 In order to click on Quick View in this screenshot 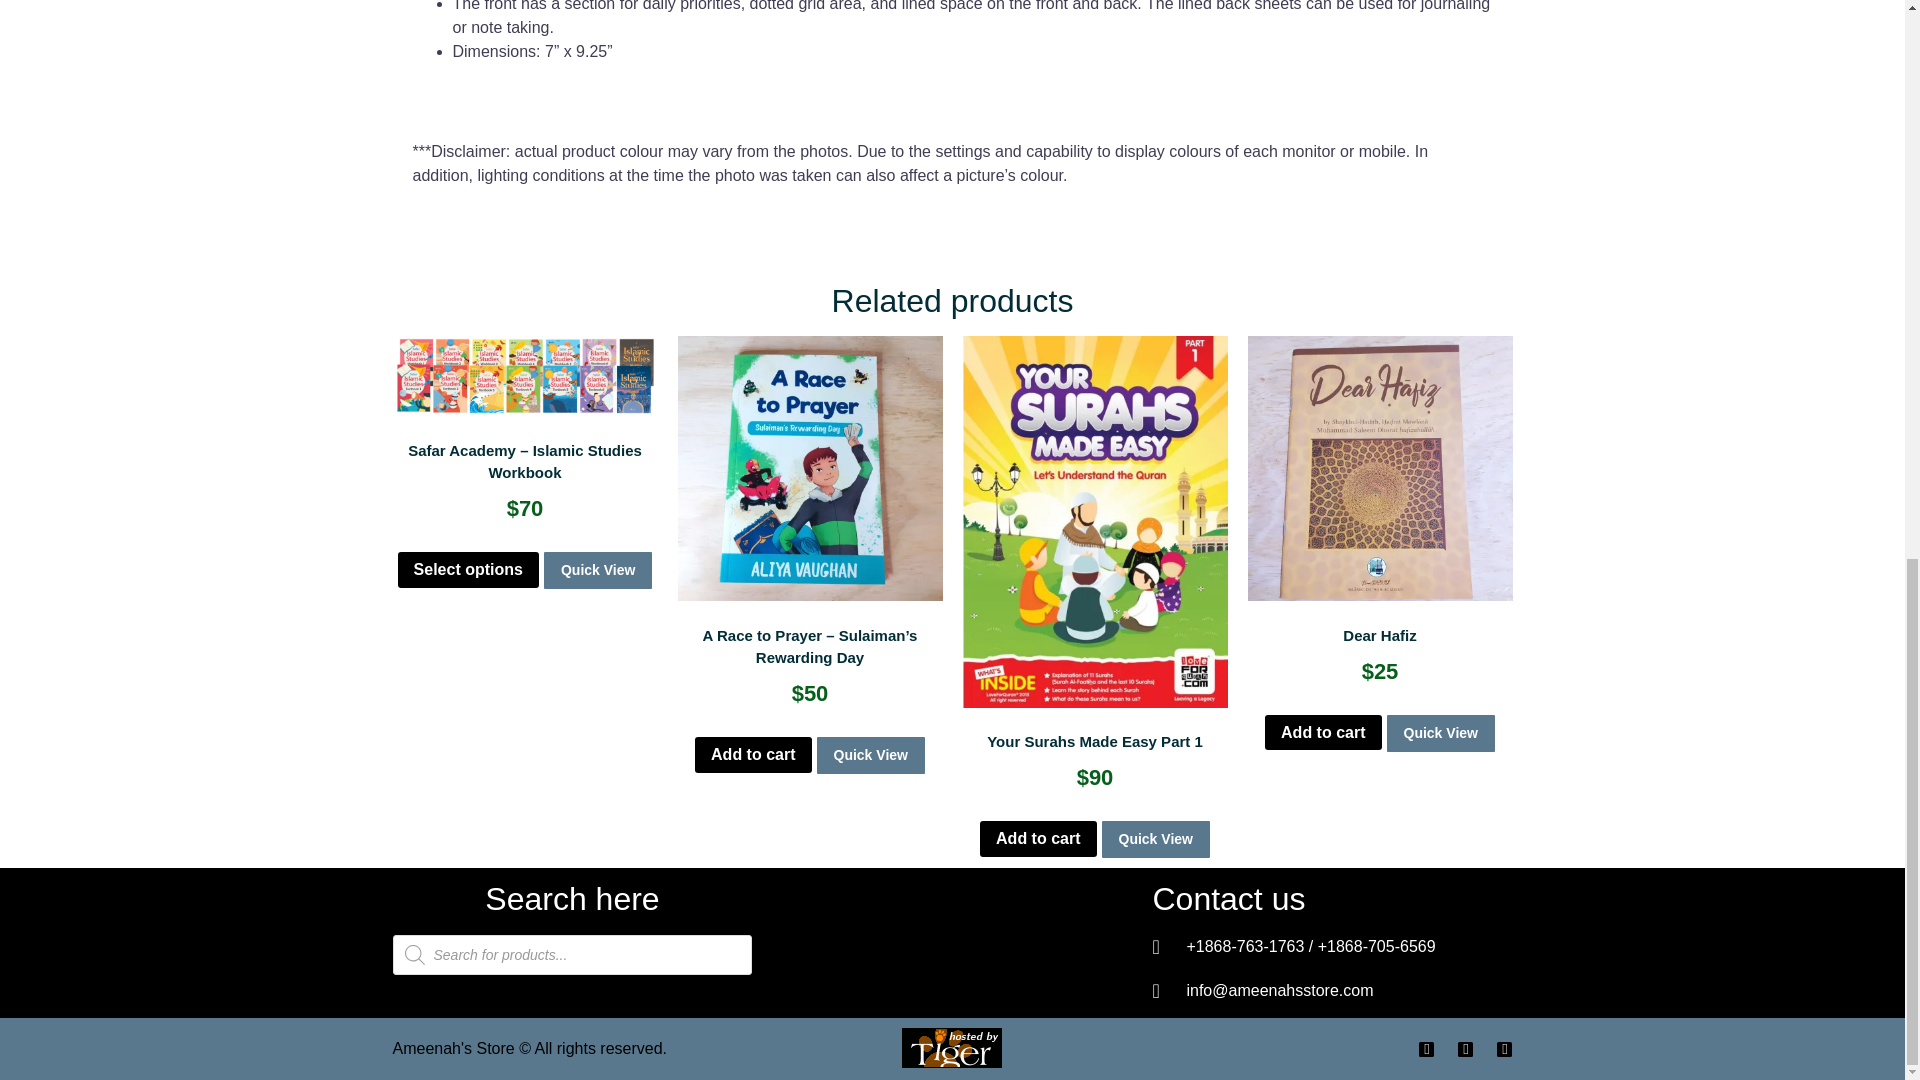, I will do `click(870, 755)`.